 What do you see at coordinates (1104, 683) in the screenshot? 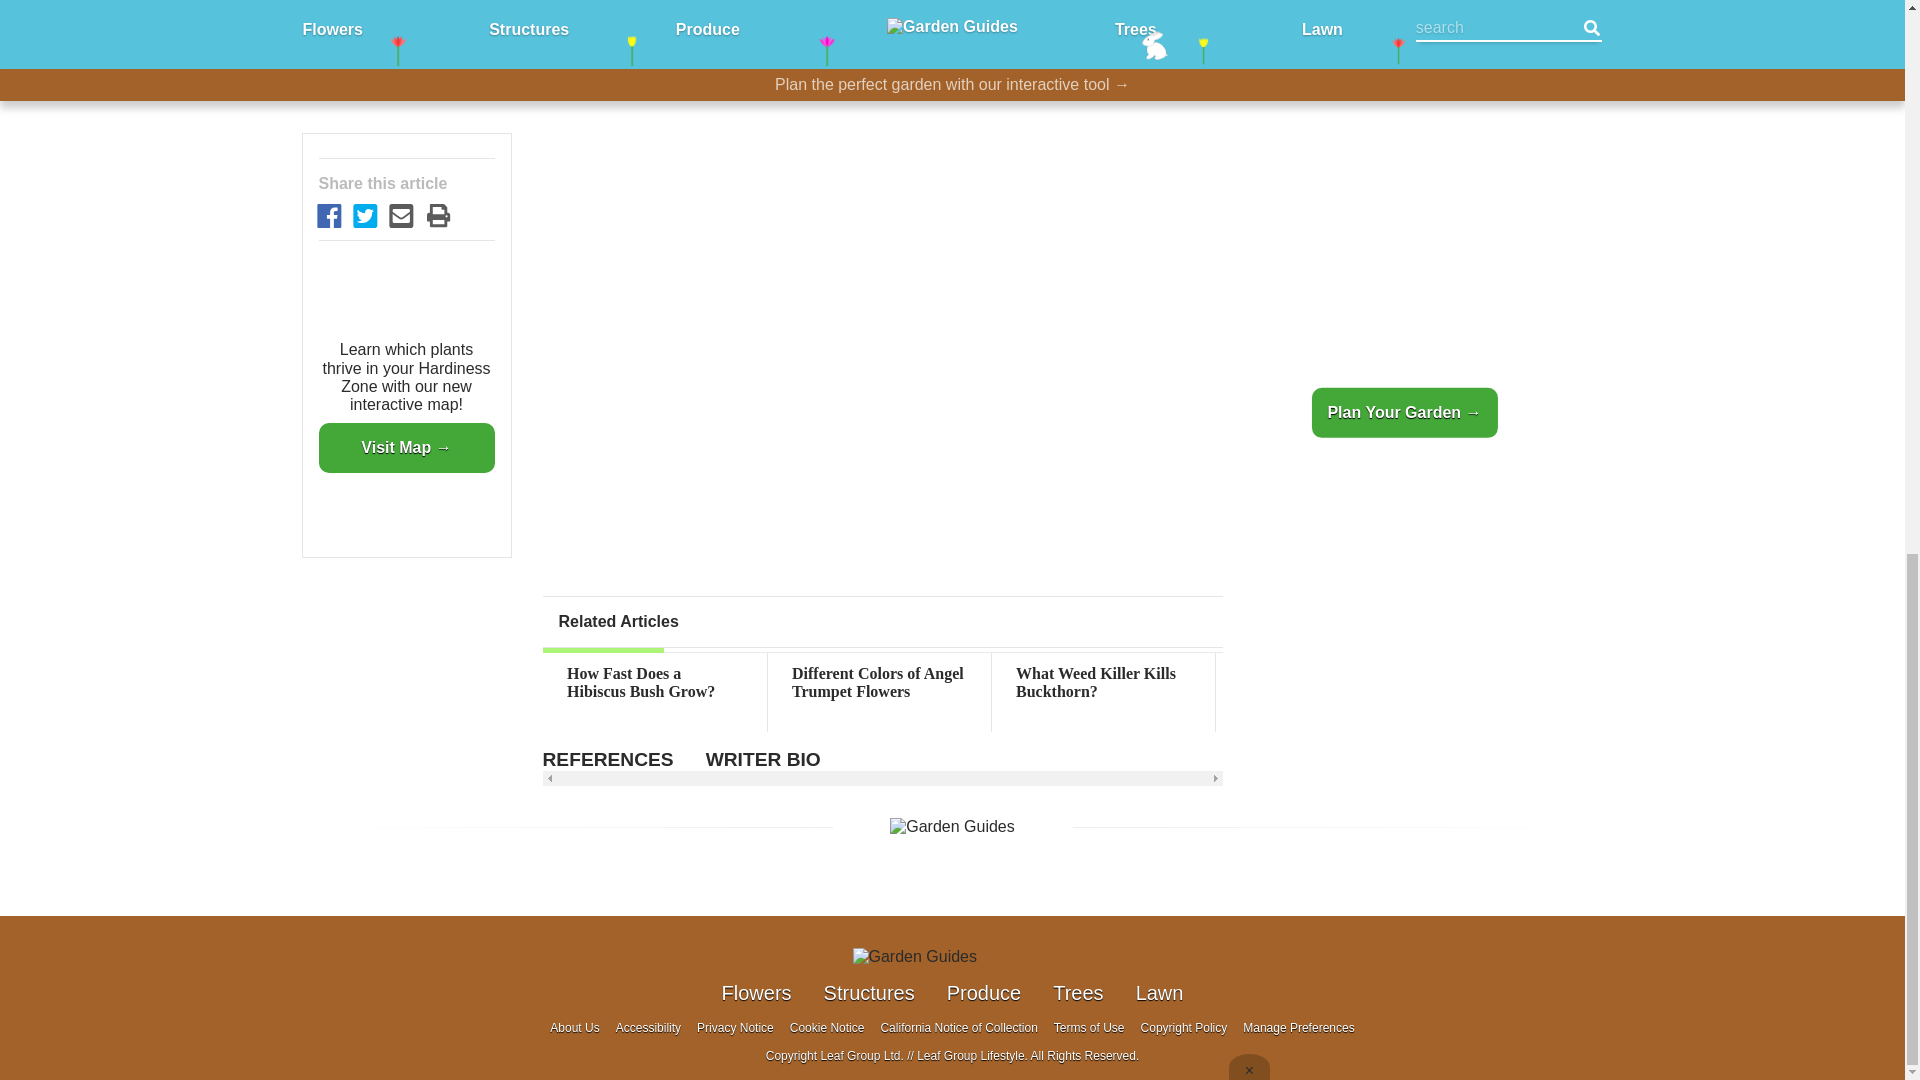
I see `What Weed Killer Kills Buckthorn?` at bounding box center [1104, 683].